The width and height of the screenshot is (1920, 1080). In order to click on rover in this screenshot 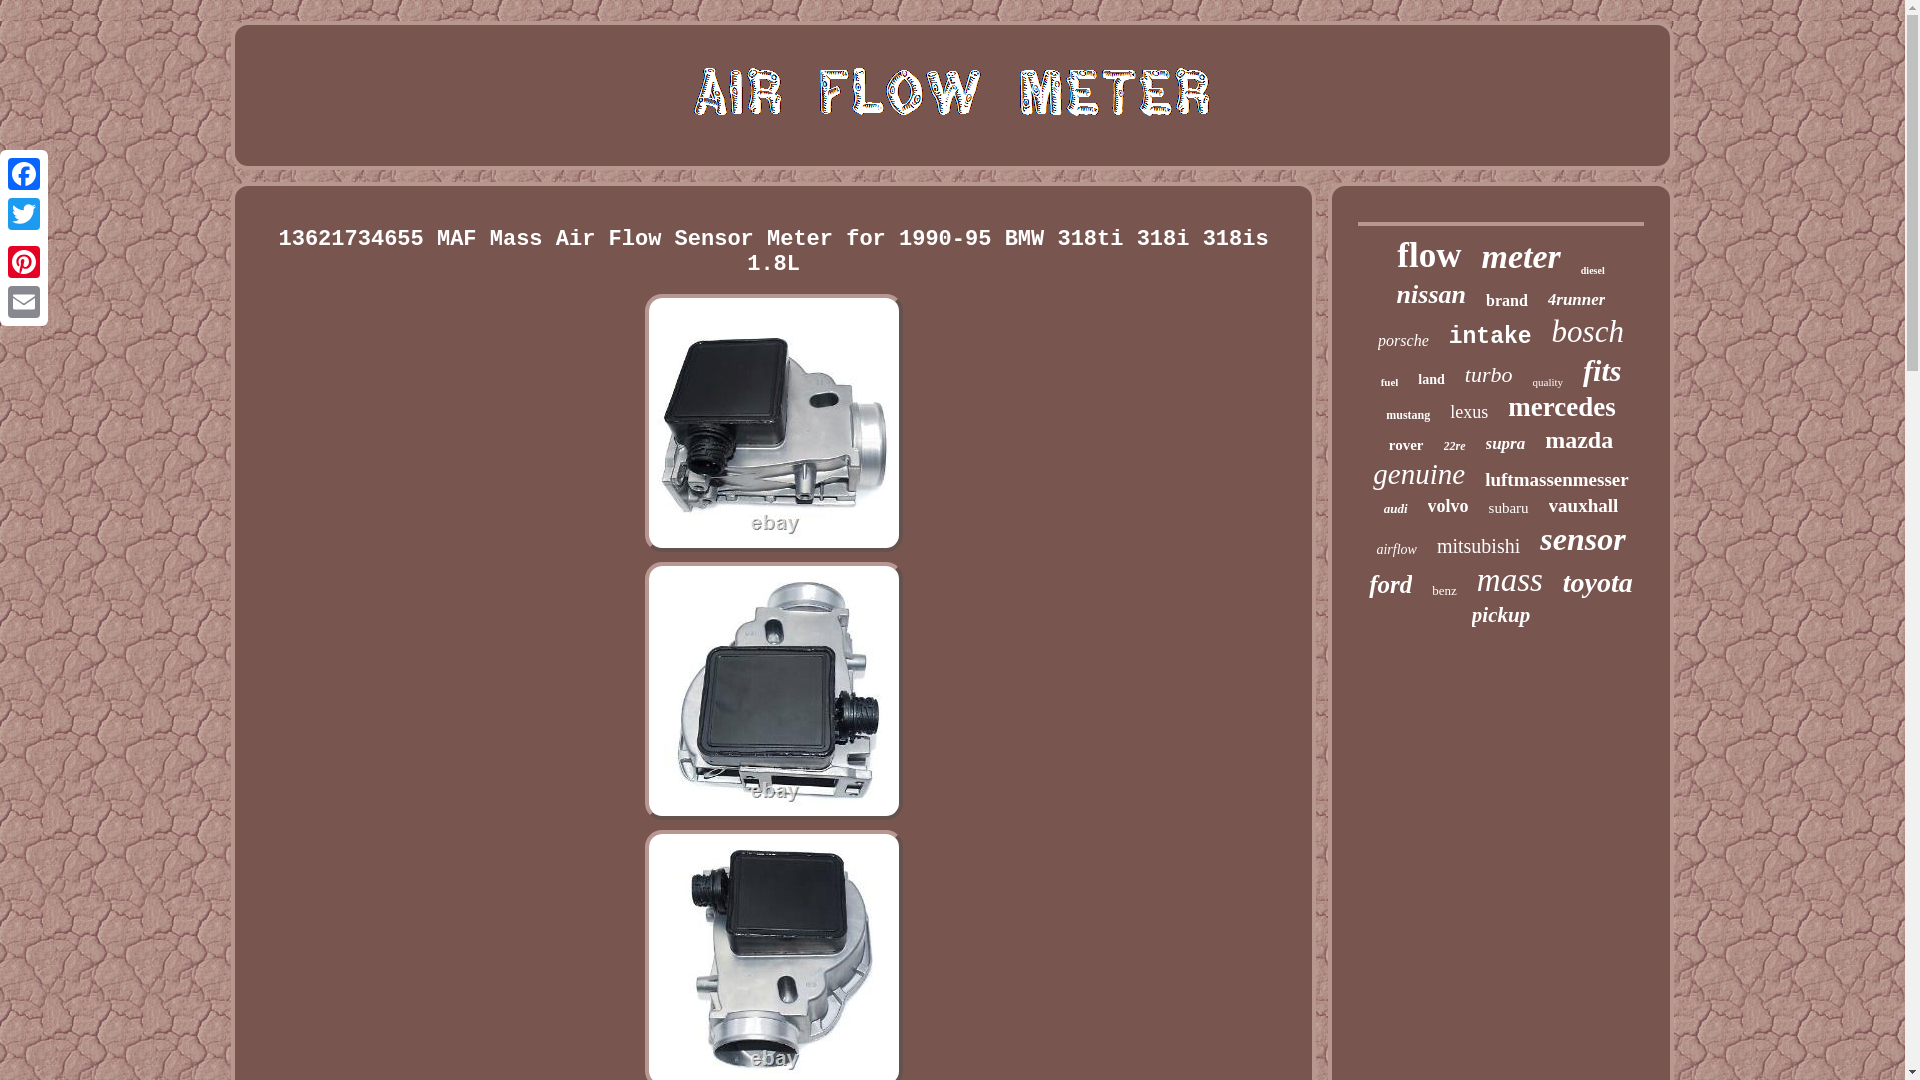, I will do `click(1406, 445)`.